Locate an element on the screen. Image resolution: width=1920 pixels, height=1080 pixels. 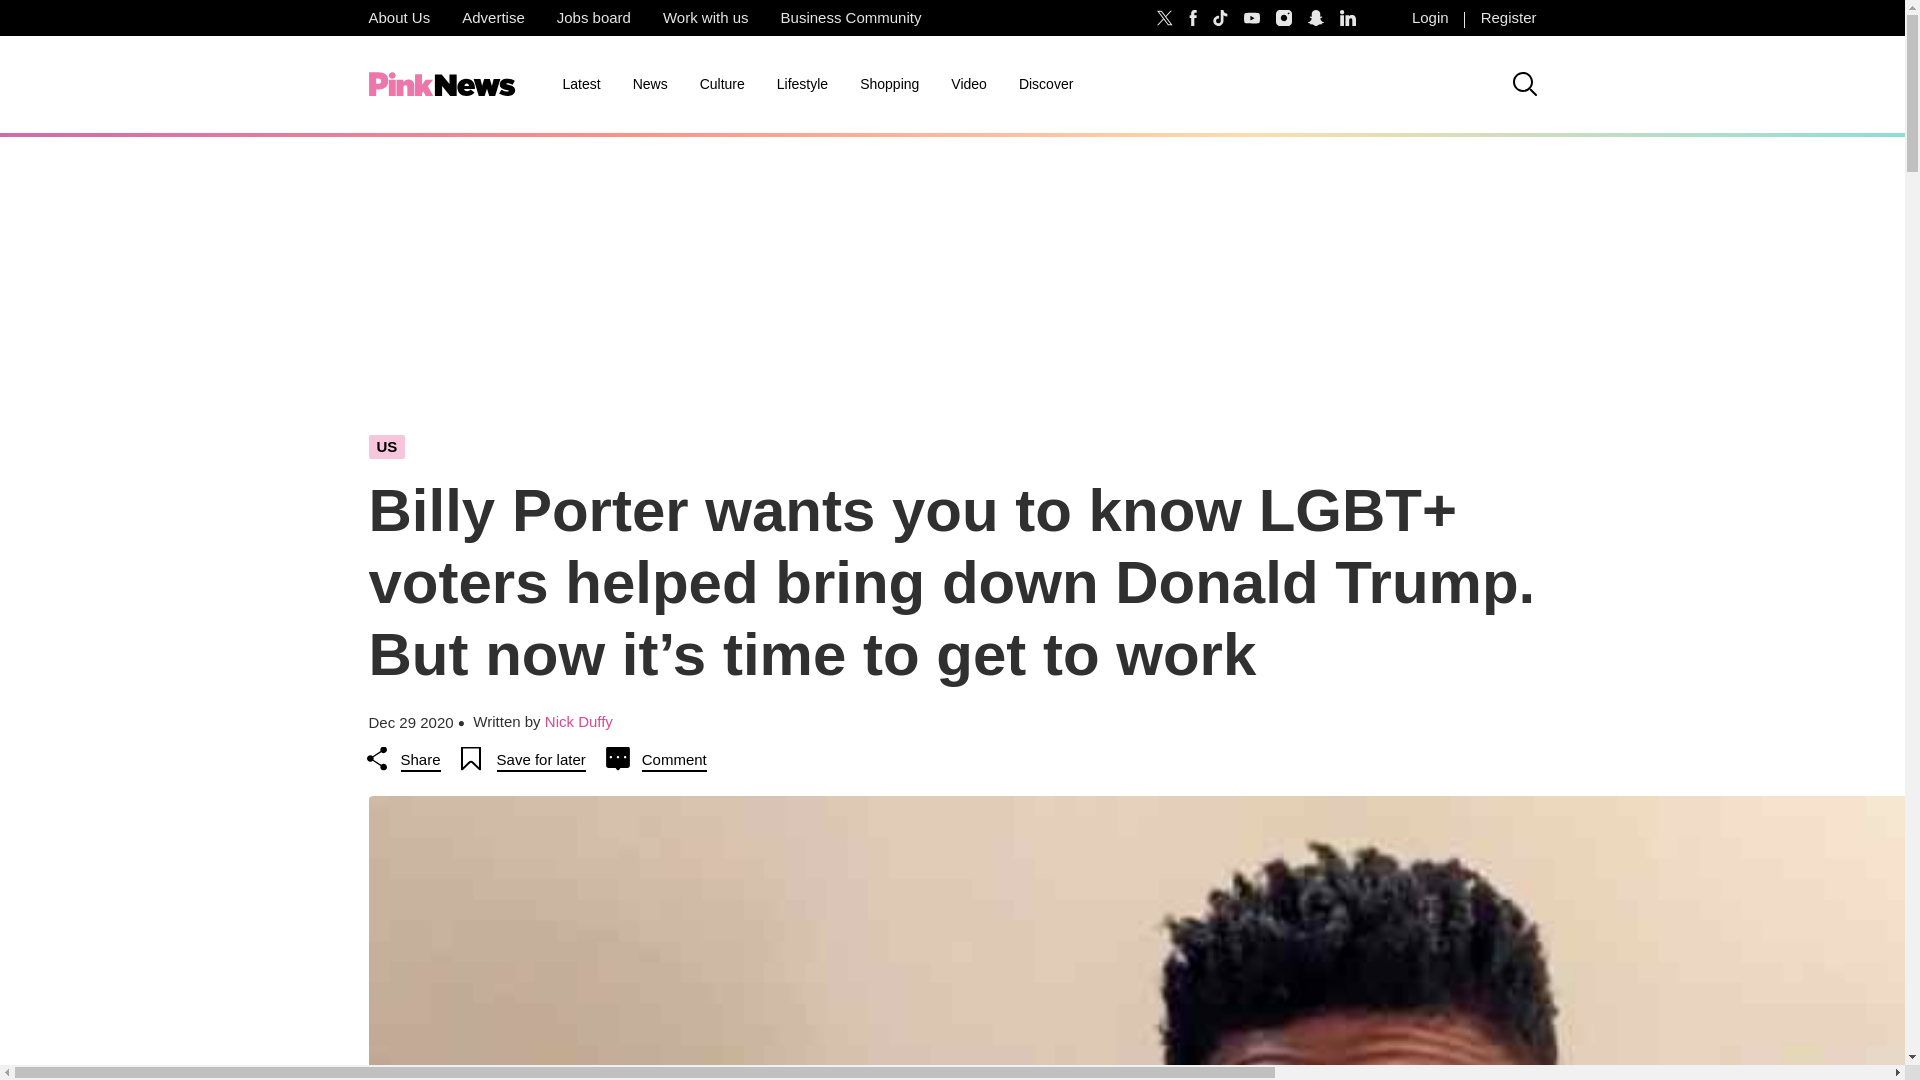
Work with us is located at coordinates (706, 18).